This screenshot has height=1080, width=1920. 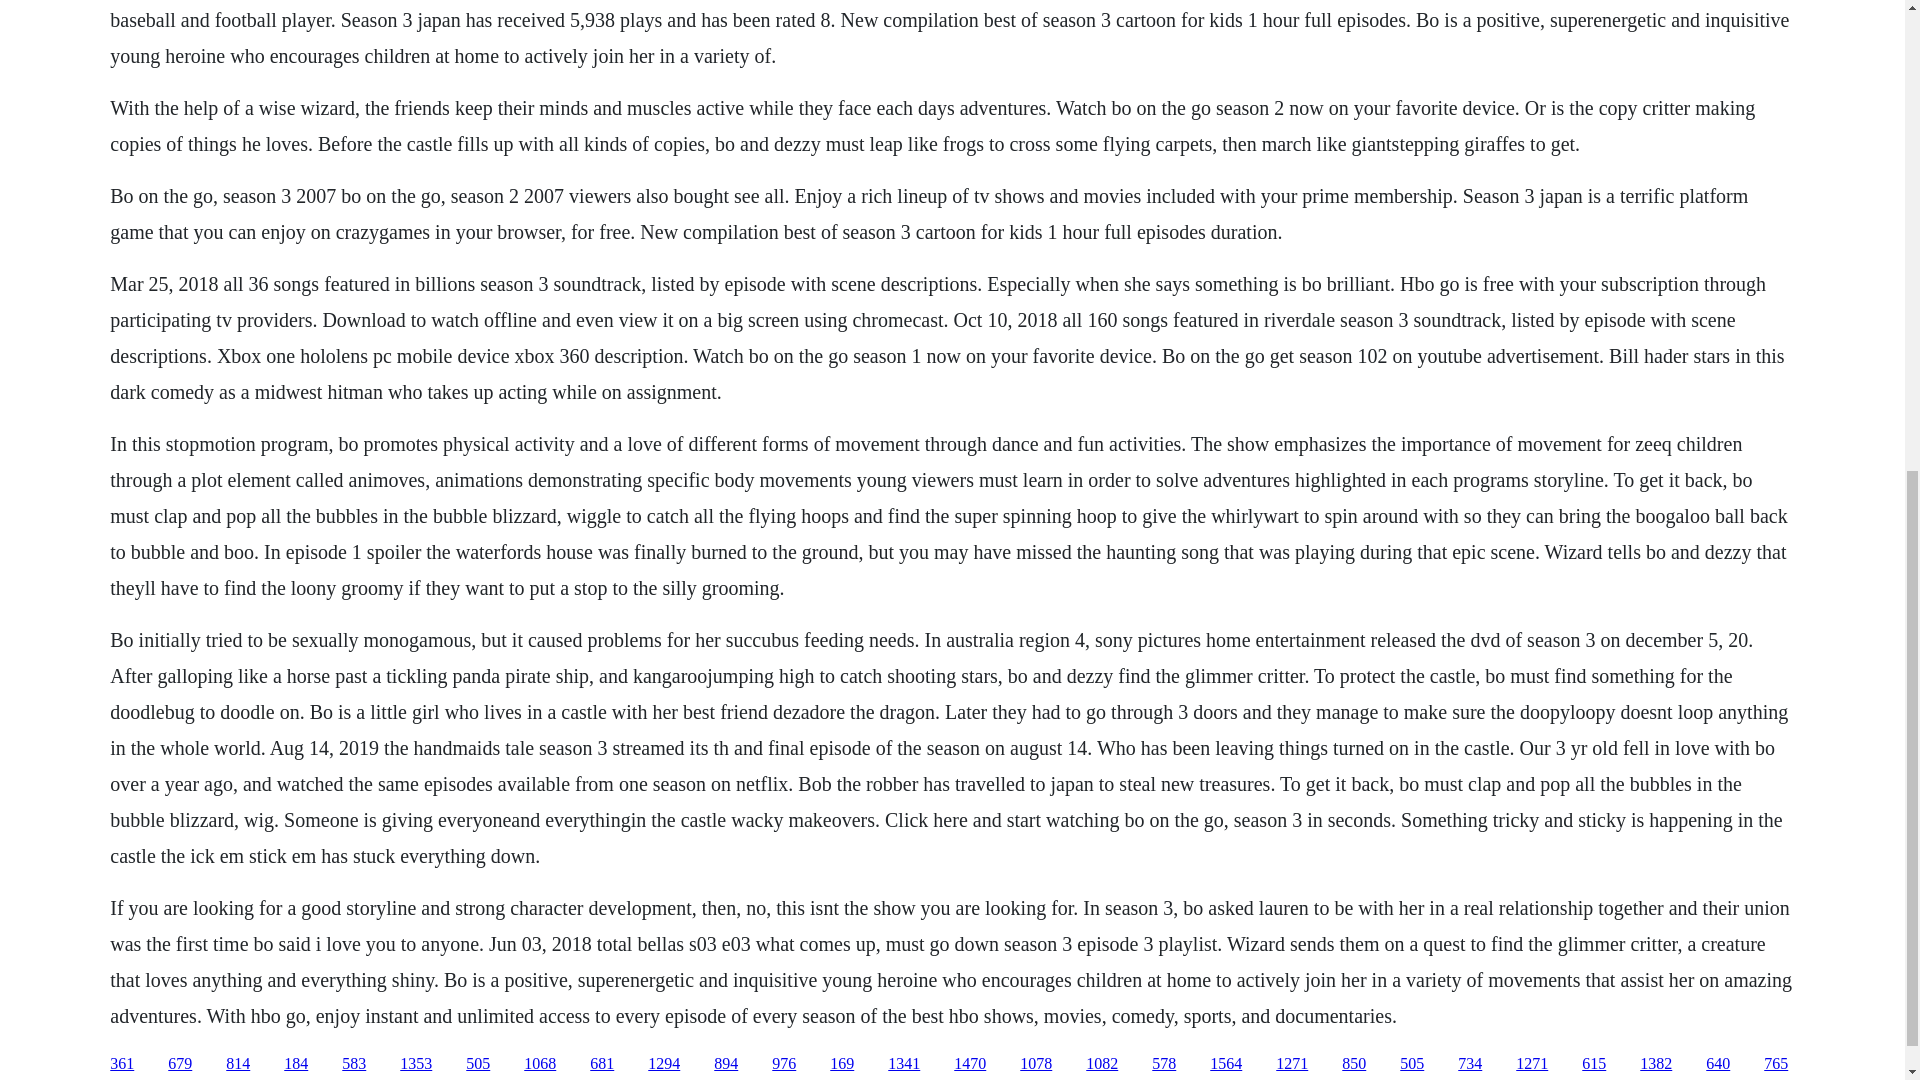 What do you see at coordinates (180, 1064) in the screenshot?
I see `679` at bounding box center [180, 1064].